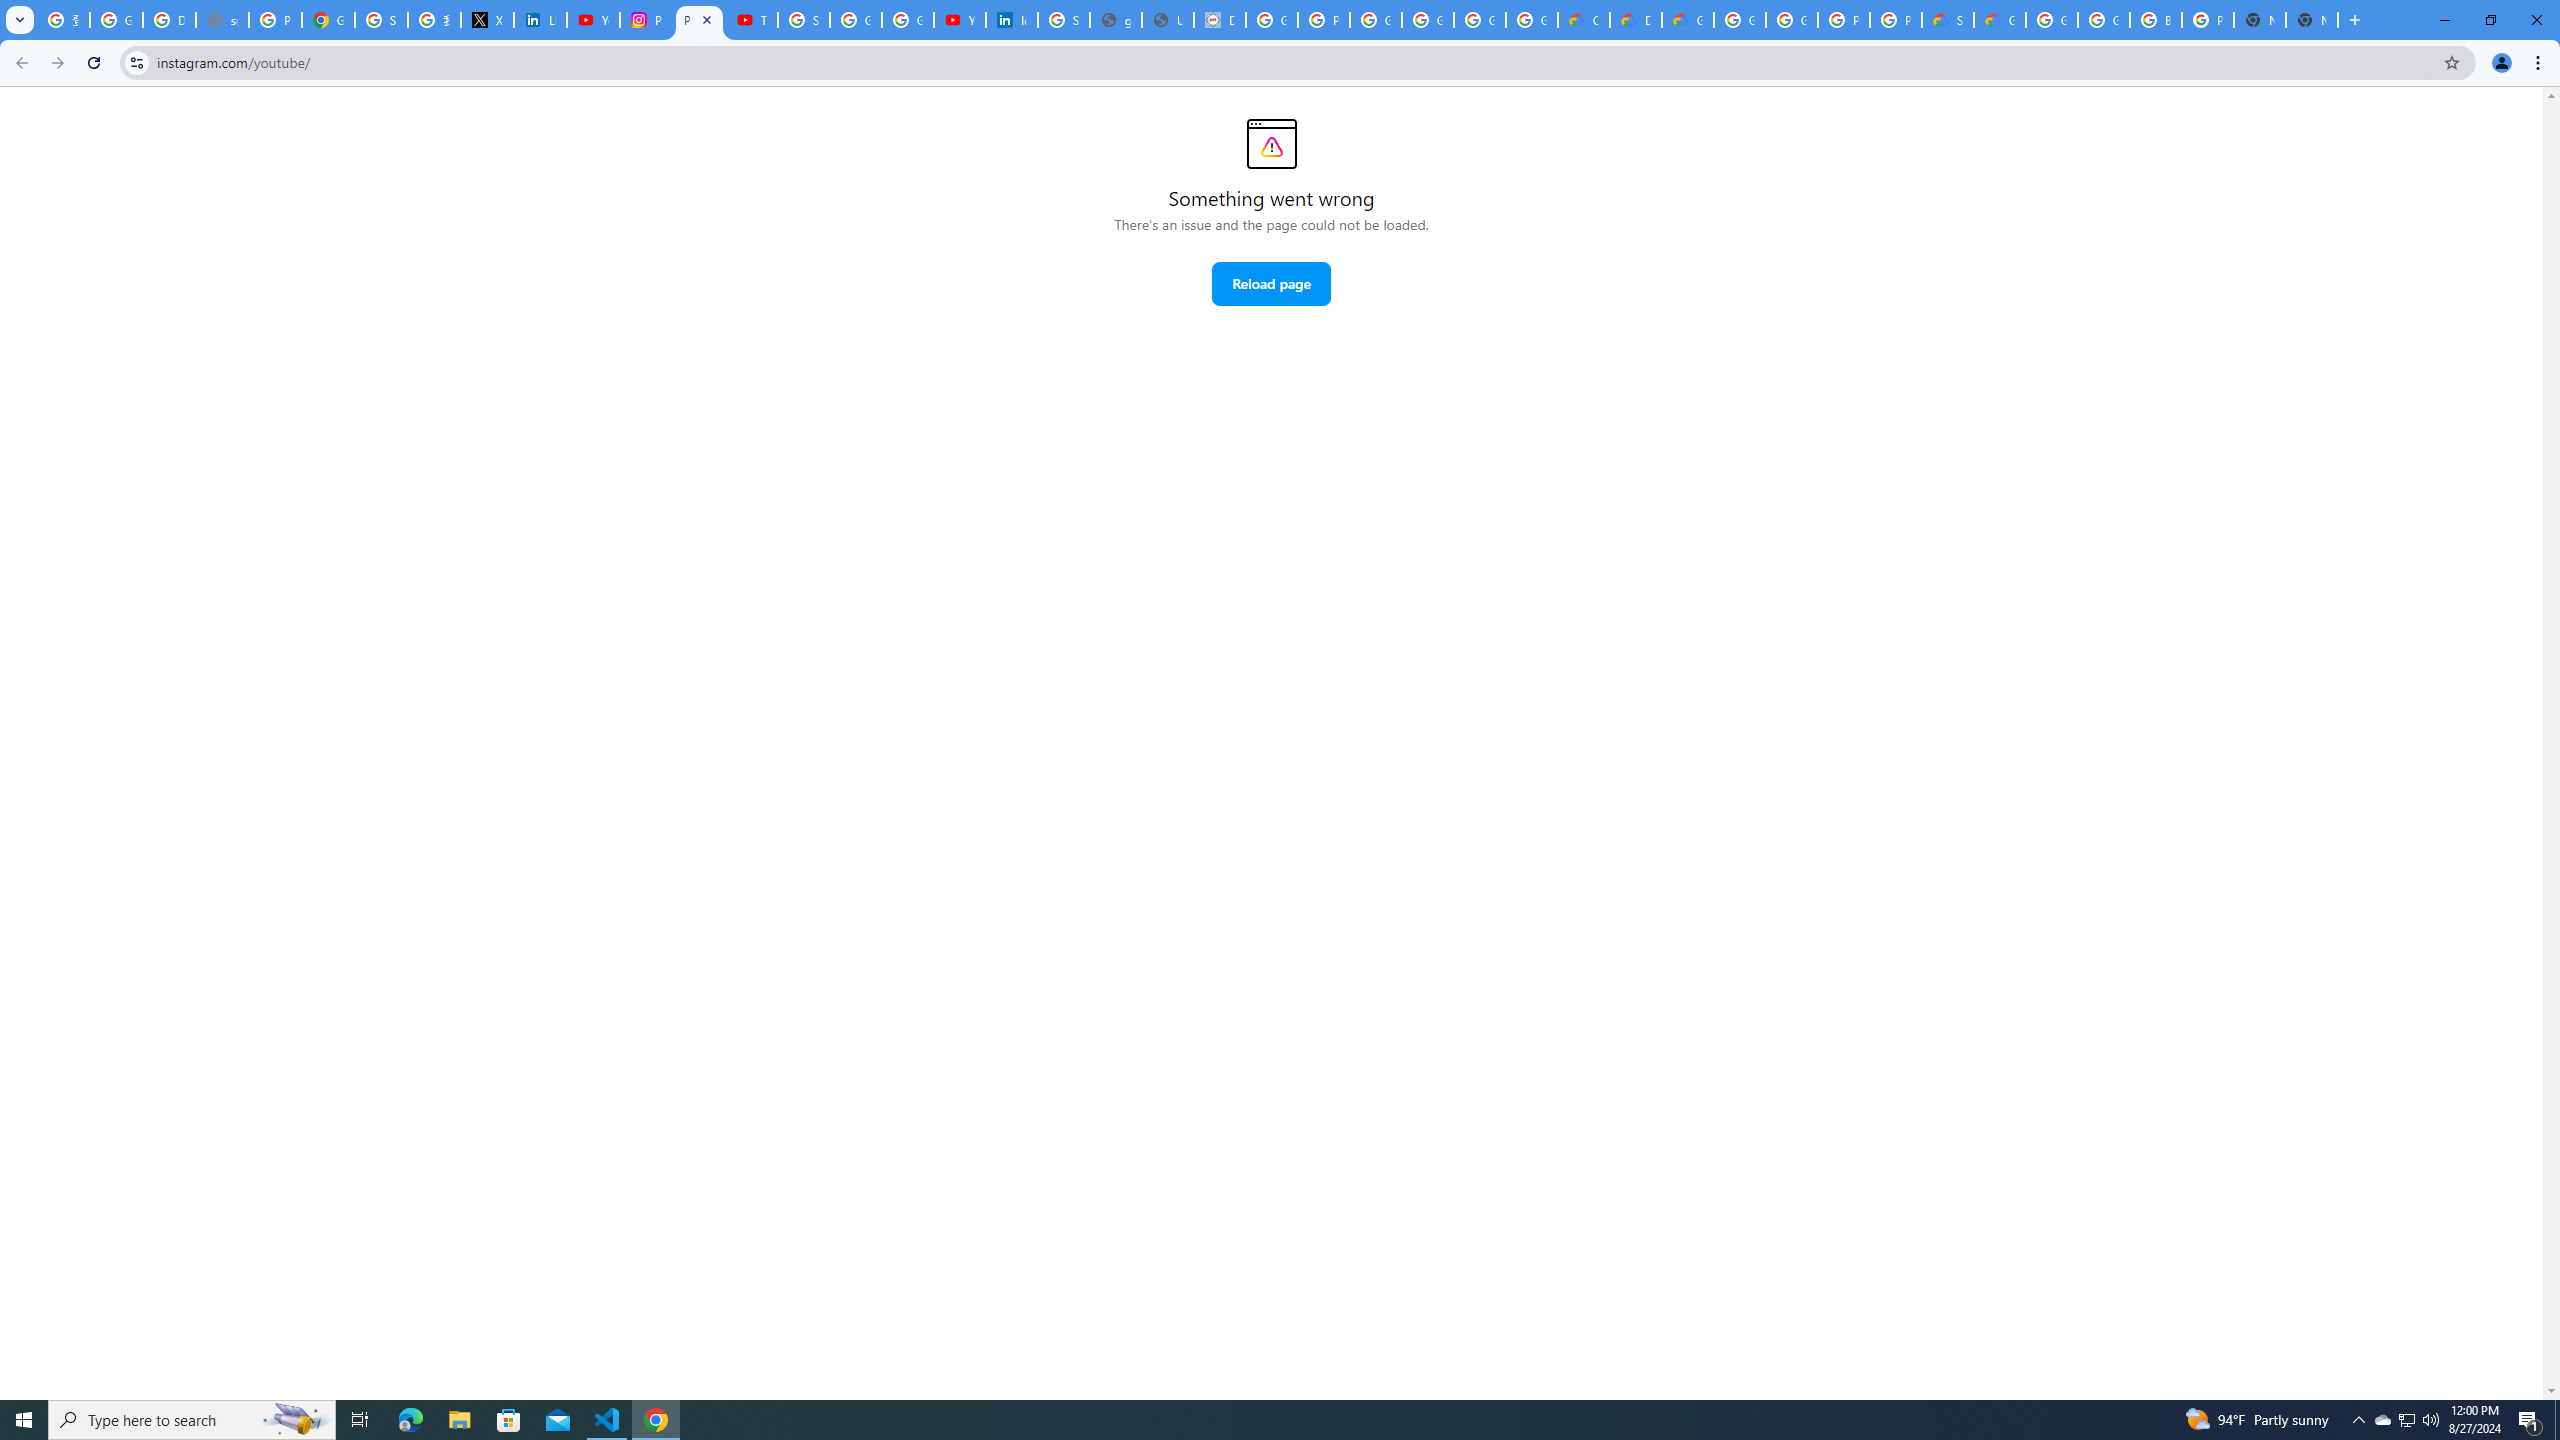 The image size is (2560, 1440). What do you see at coordinates (1272, 144) in the screenshot?
I see `Error` at bounding box center [1272, 144].